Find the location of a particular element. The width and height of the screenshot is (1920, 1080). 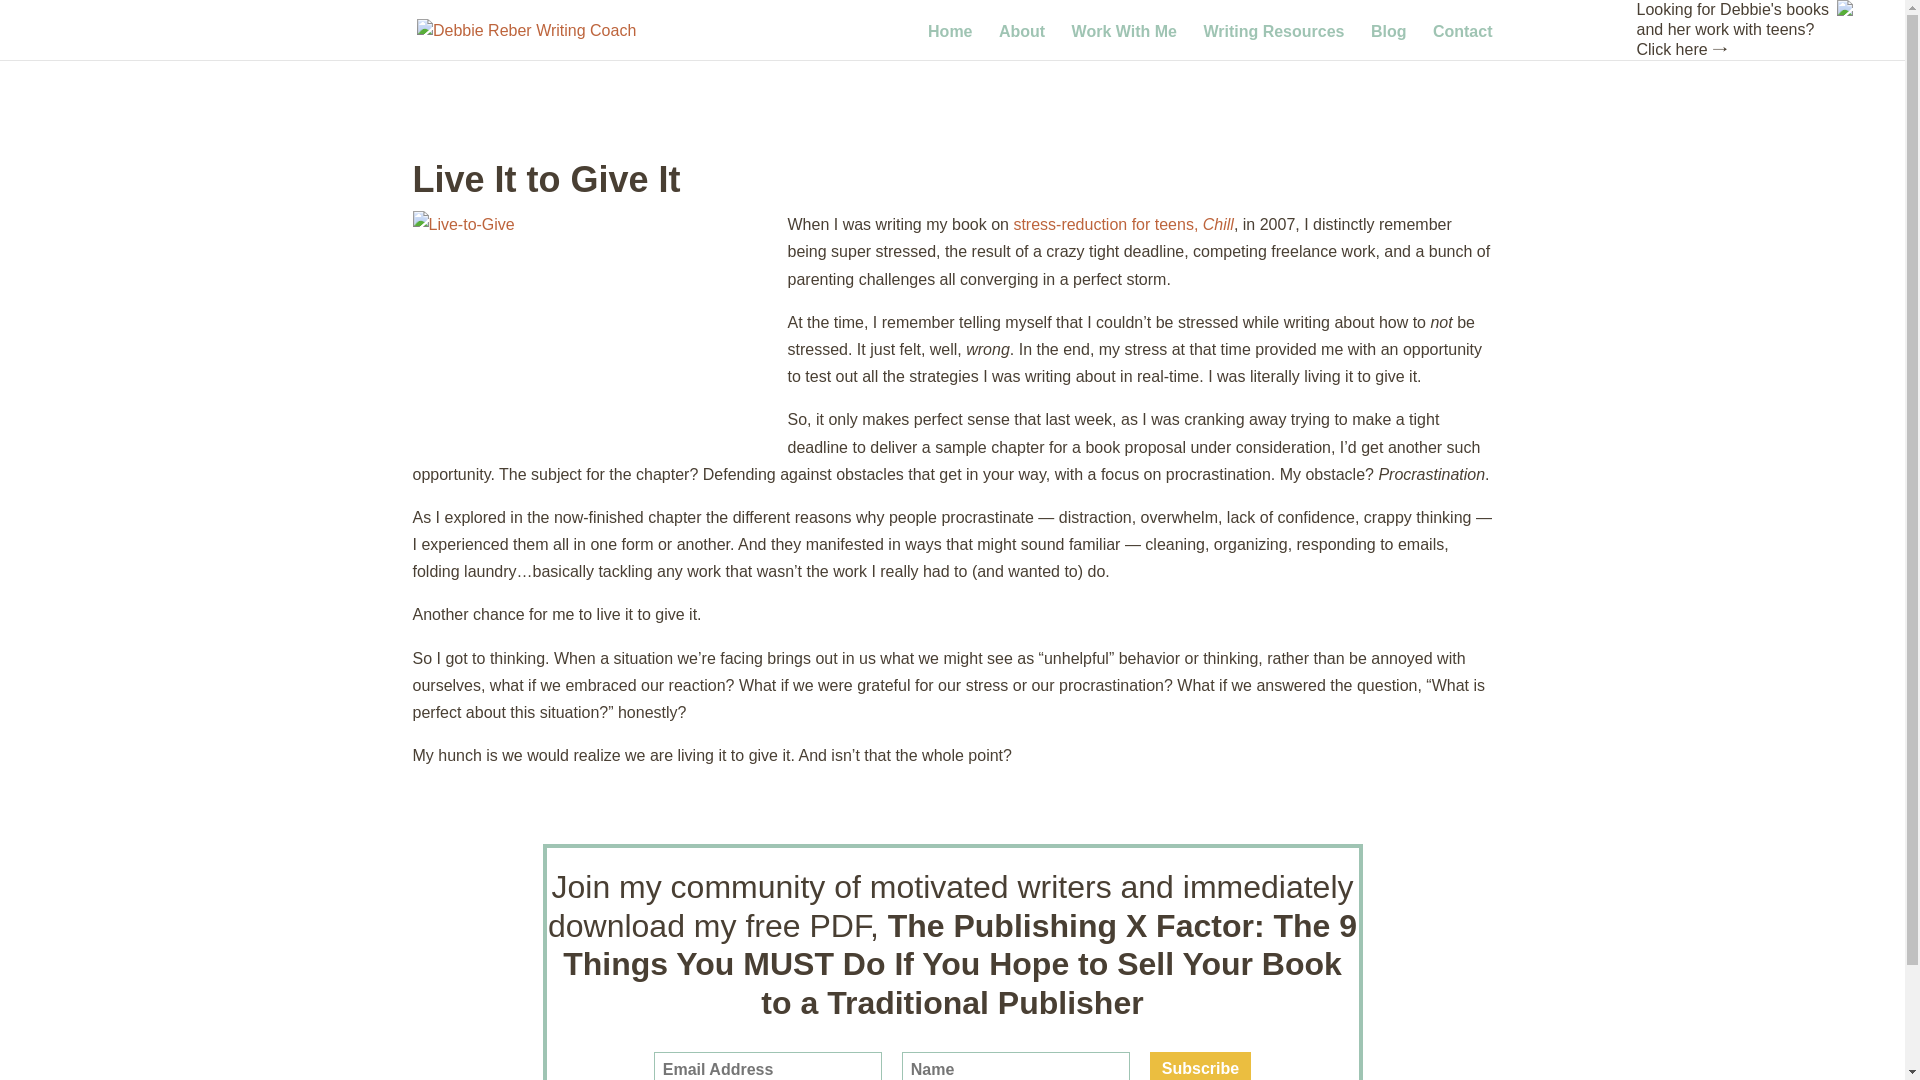

Writing Resources is located at coordinates (1274, 39).